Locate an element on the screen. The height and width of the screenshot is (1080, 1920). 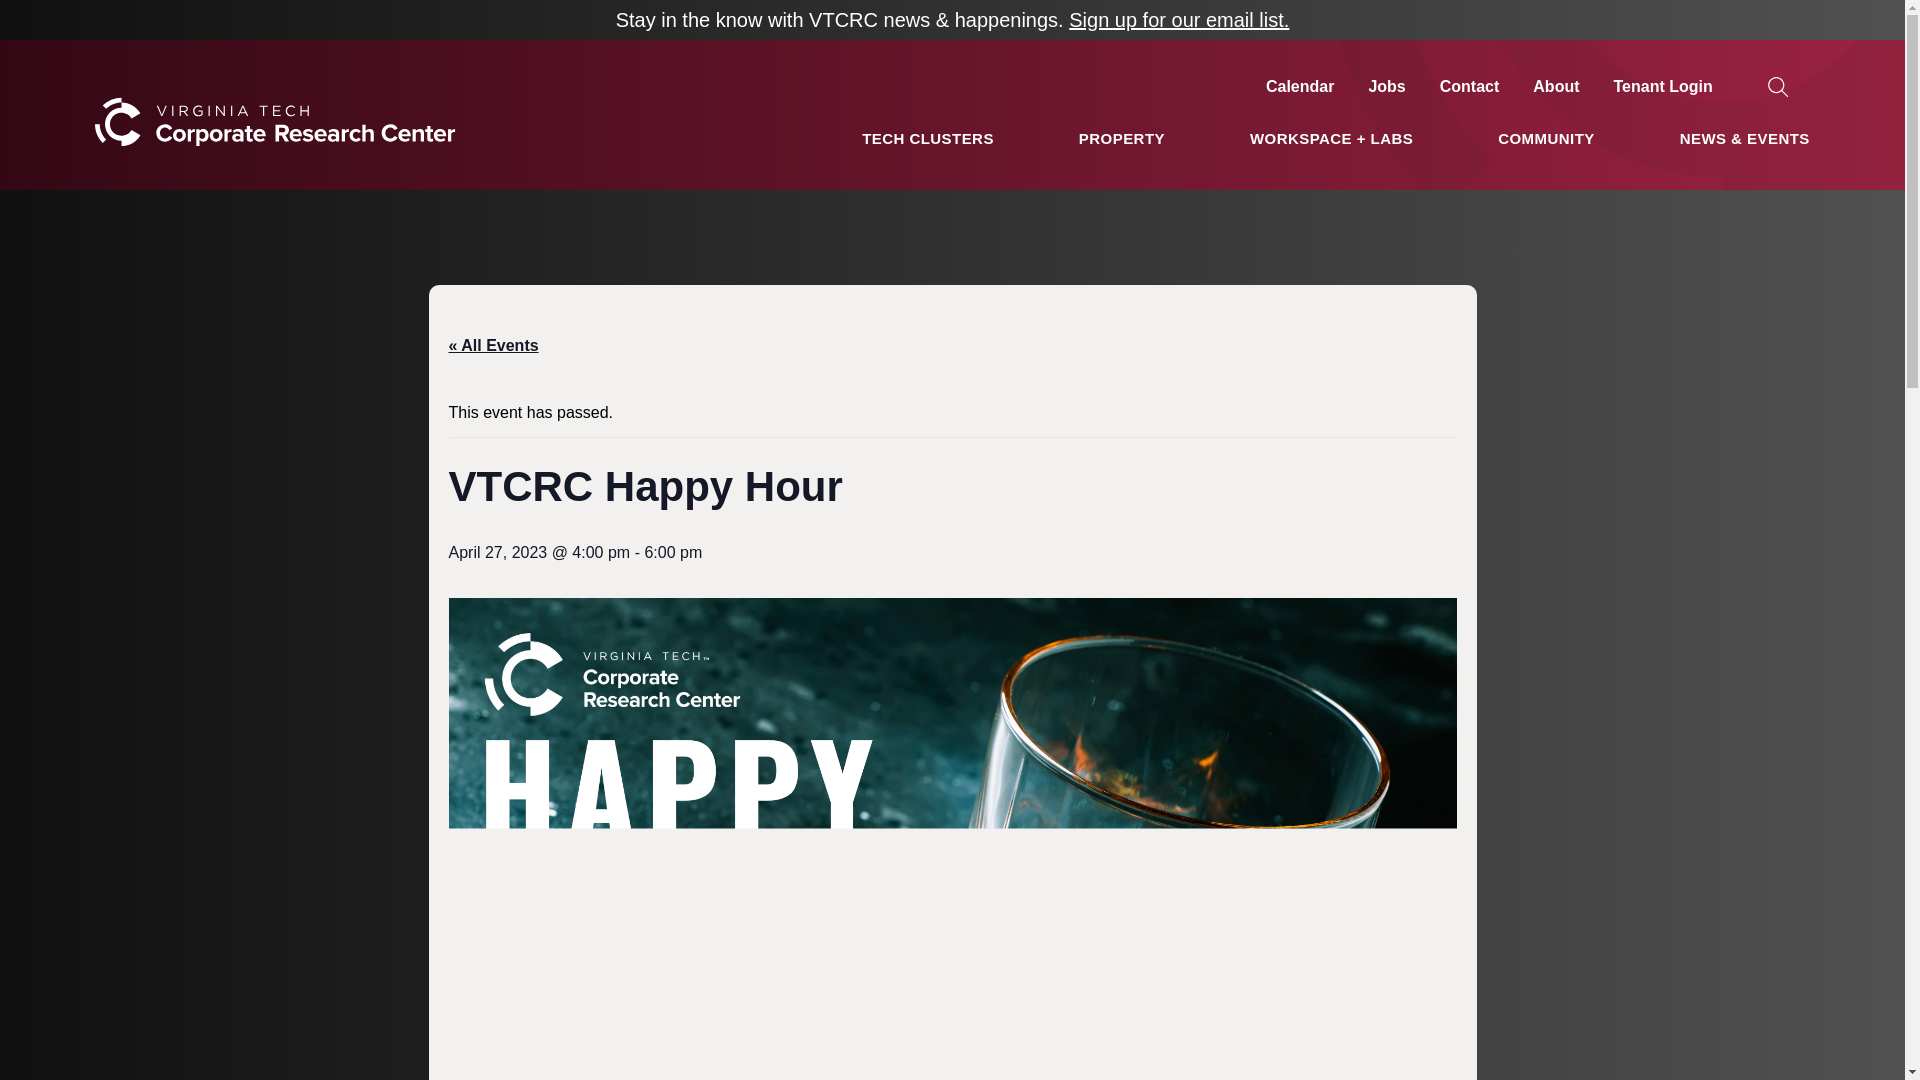
COMMUNITY is located at coordinates (1546, 139).